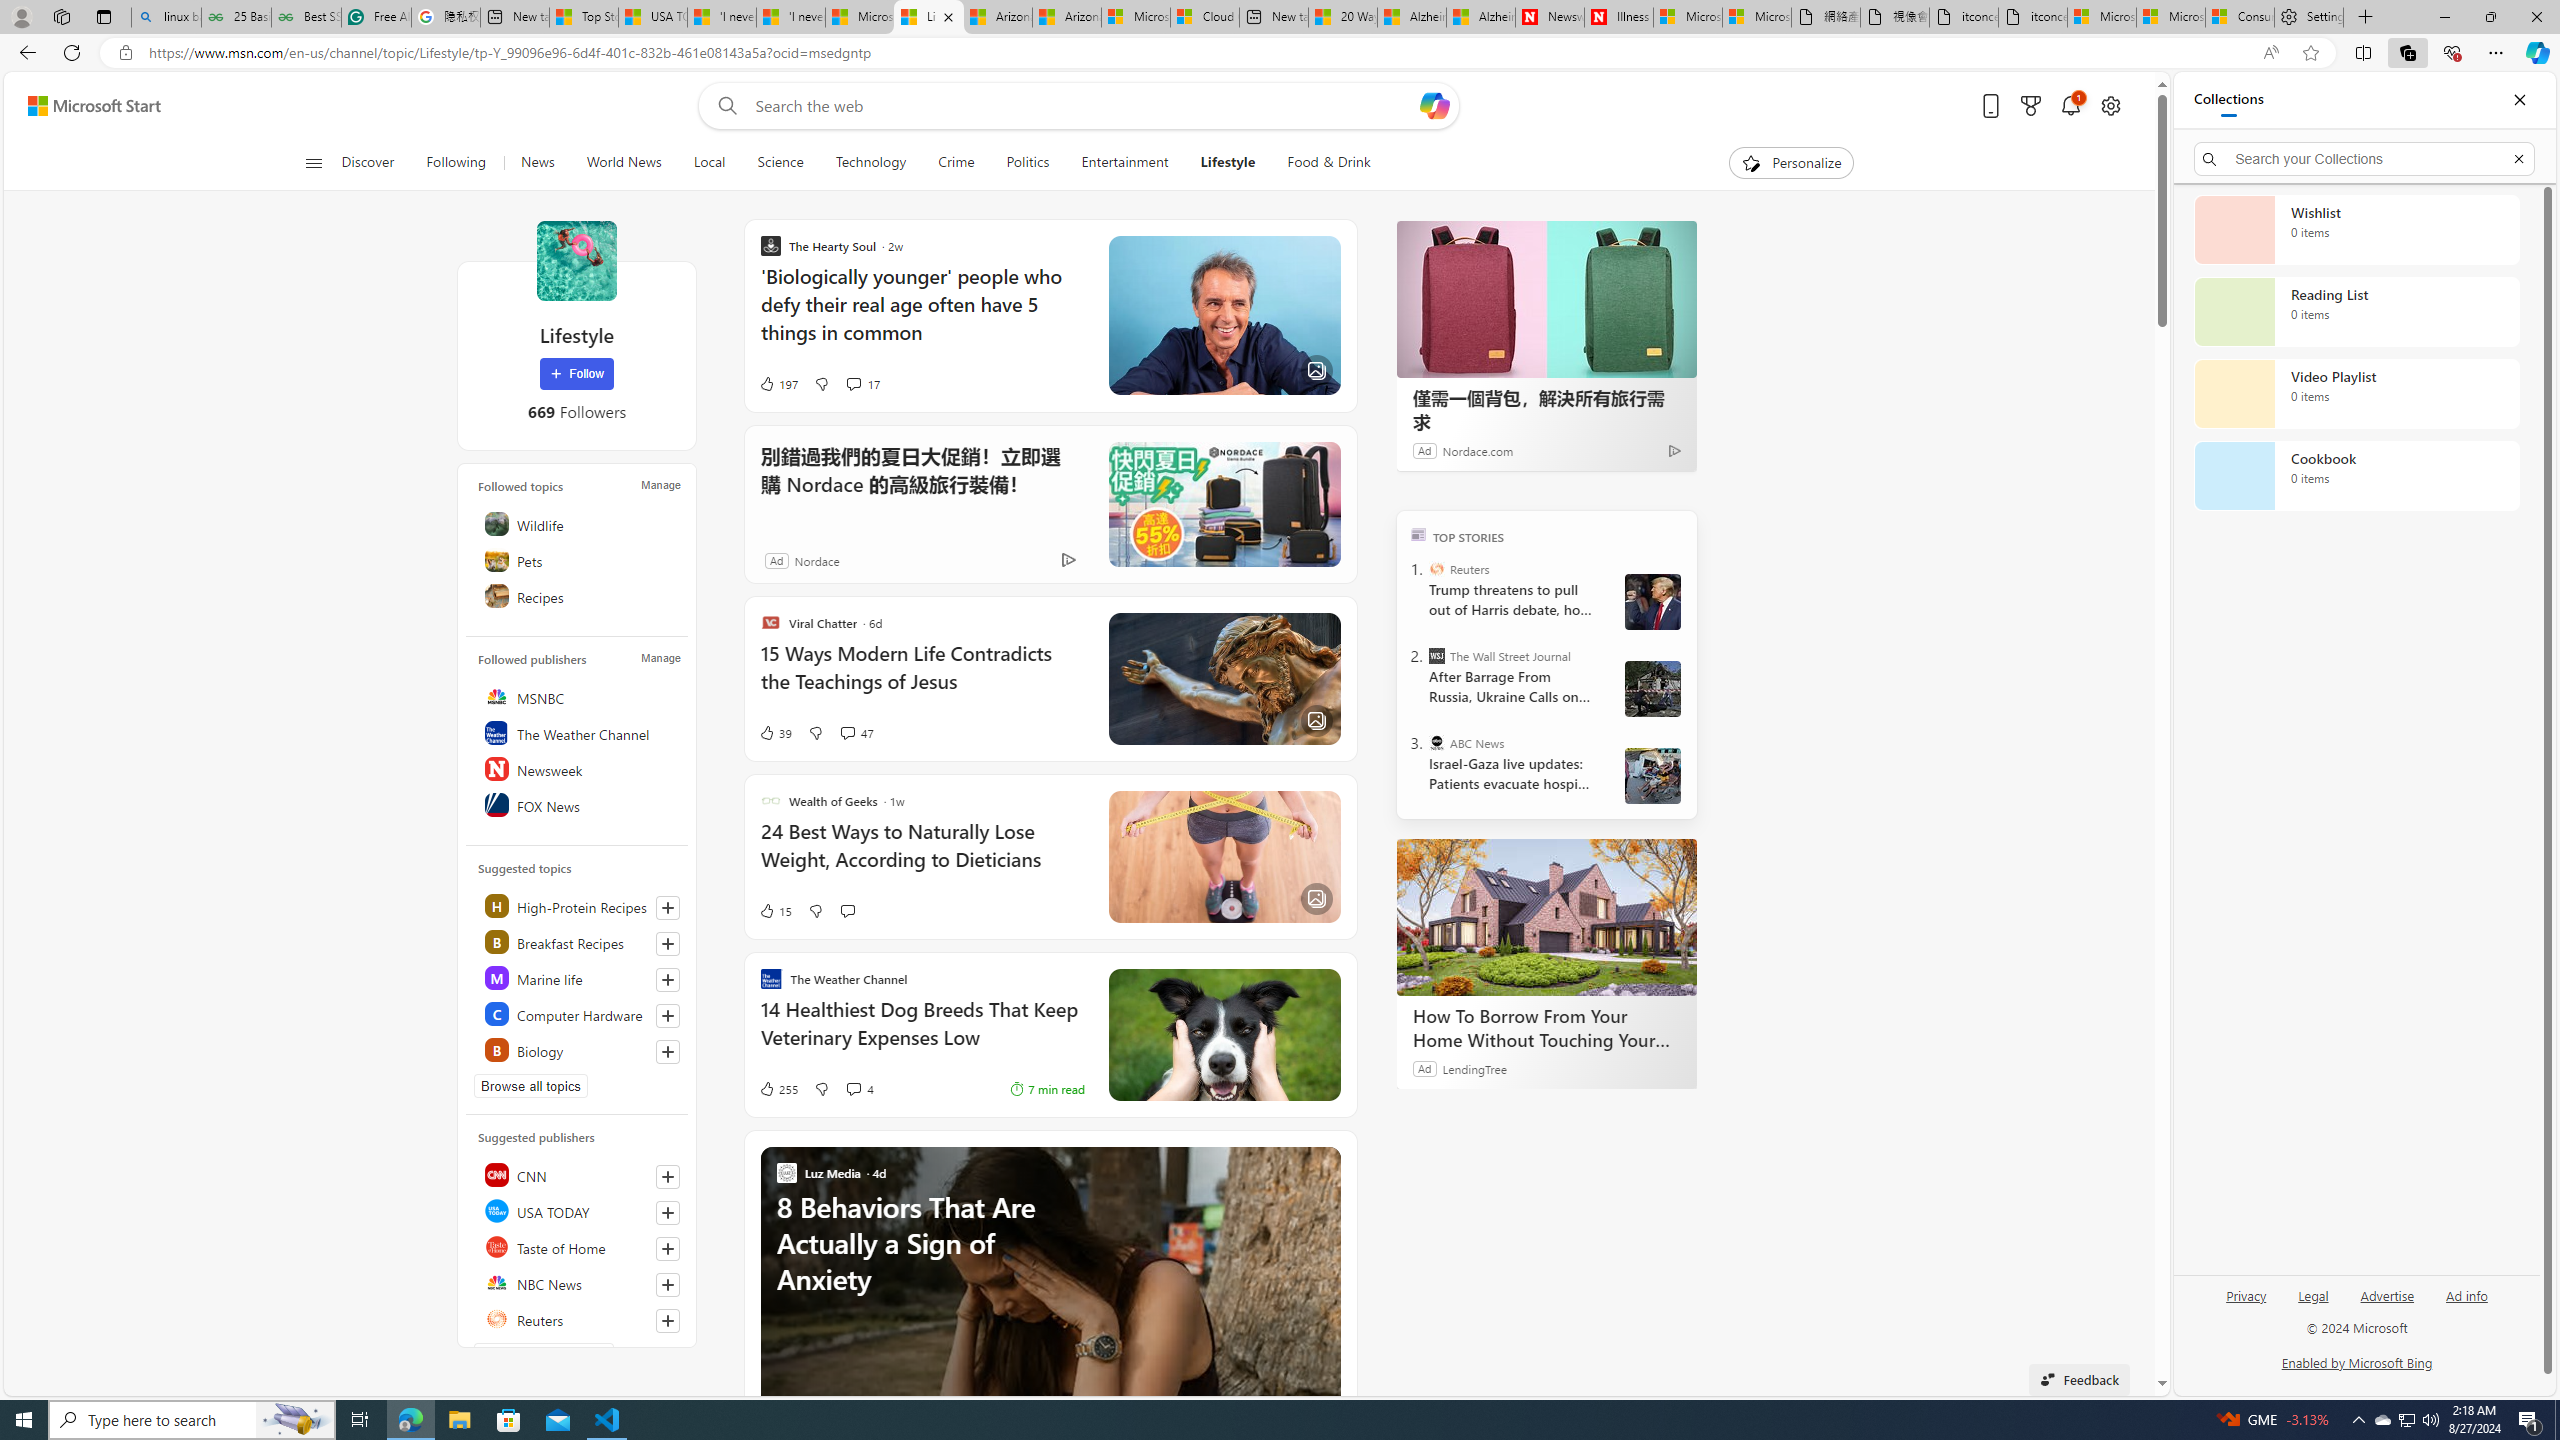 The width and height of the screenshot is (2560, 1440). I want to click on Personal Profile, so click(21, 16).